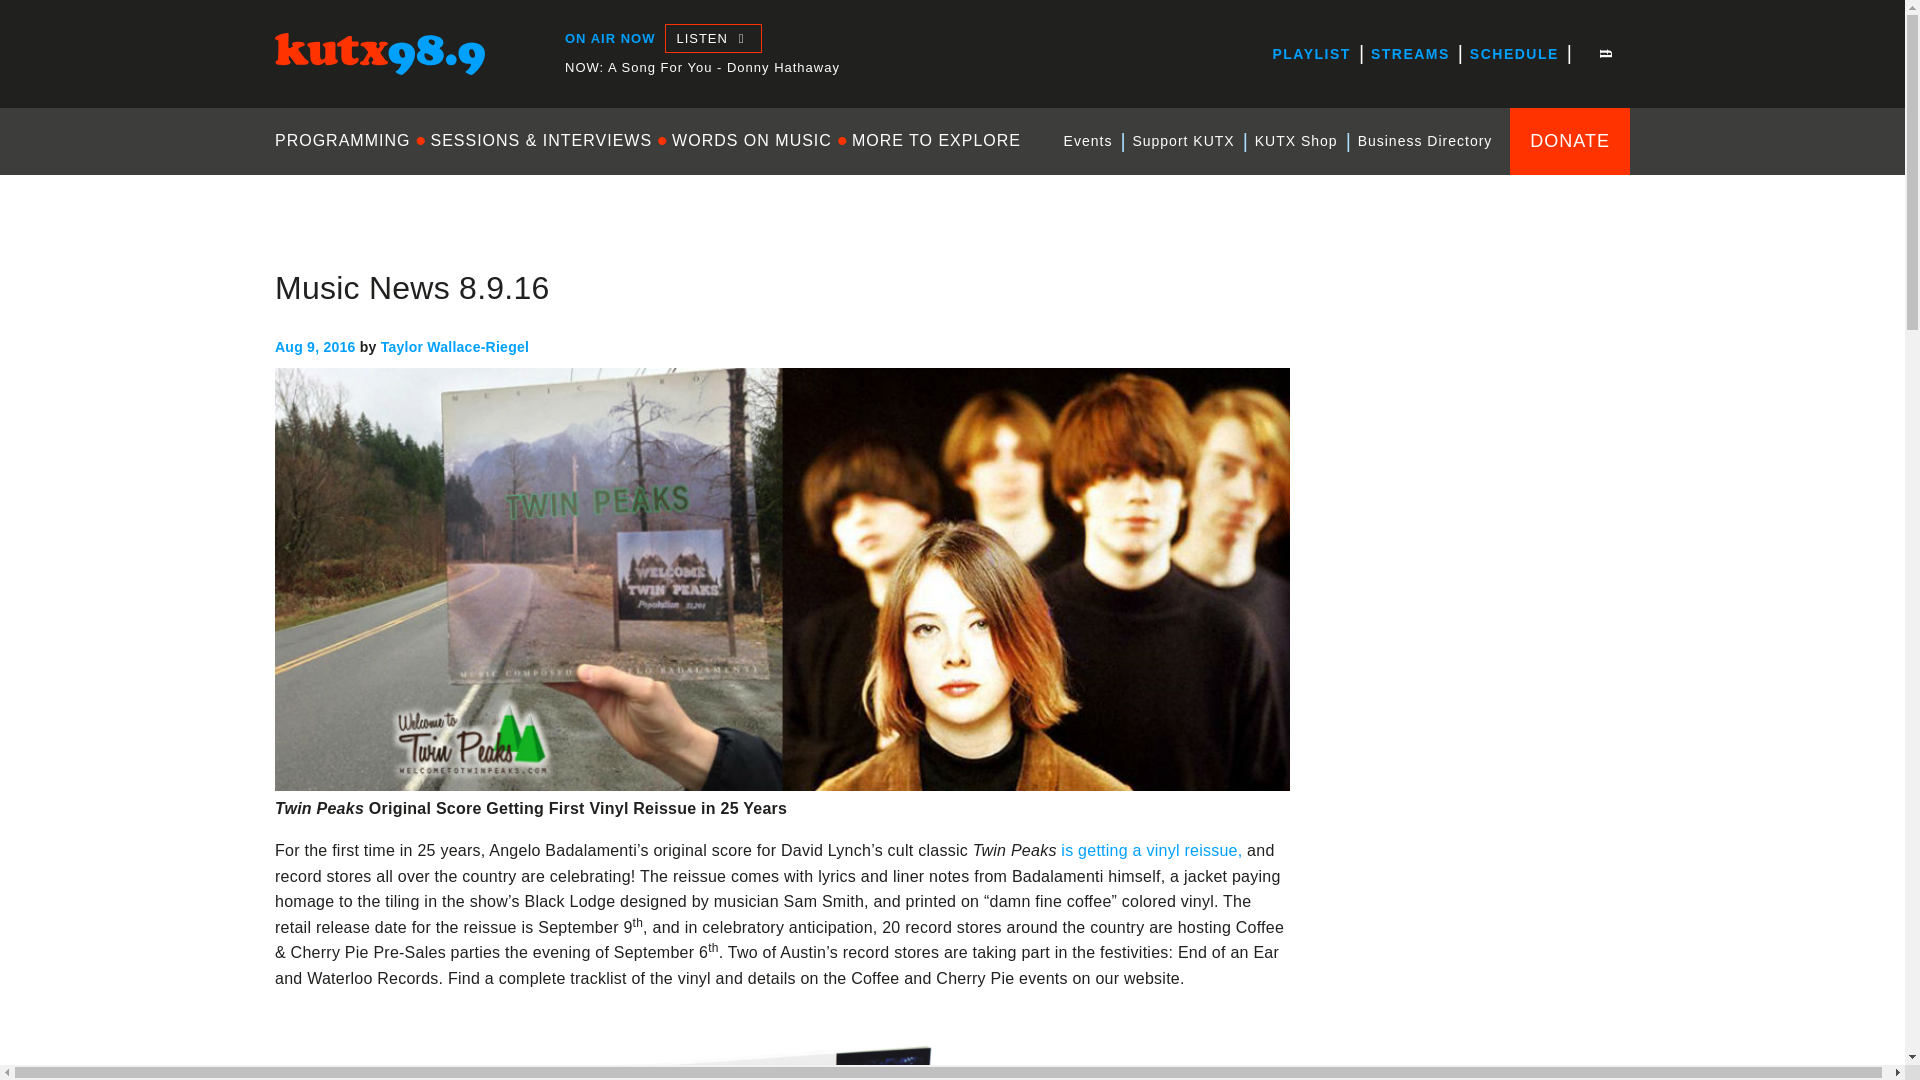 The height and width of the screenshot is (1080, 1920). What do you see at coordinates (347, 140) in the screenshot?
I see `PROGRAMMING` at bounding box center [347, 140].